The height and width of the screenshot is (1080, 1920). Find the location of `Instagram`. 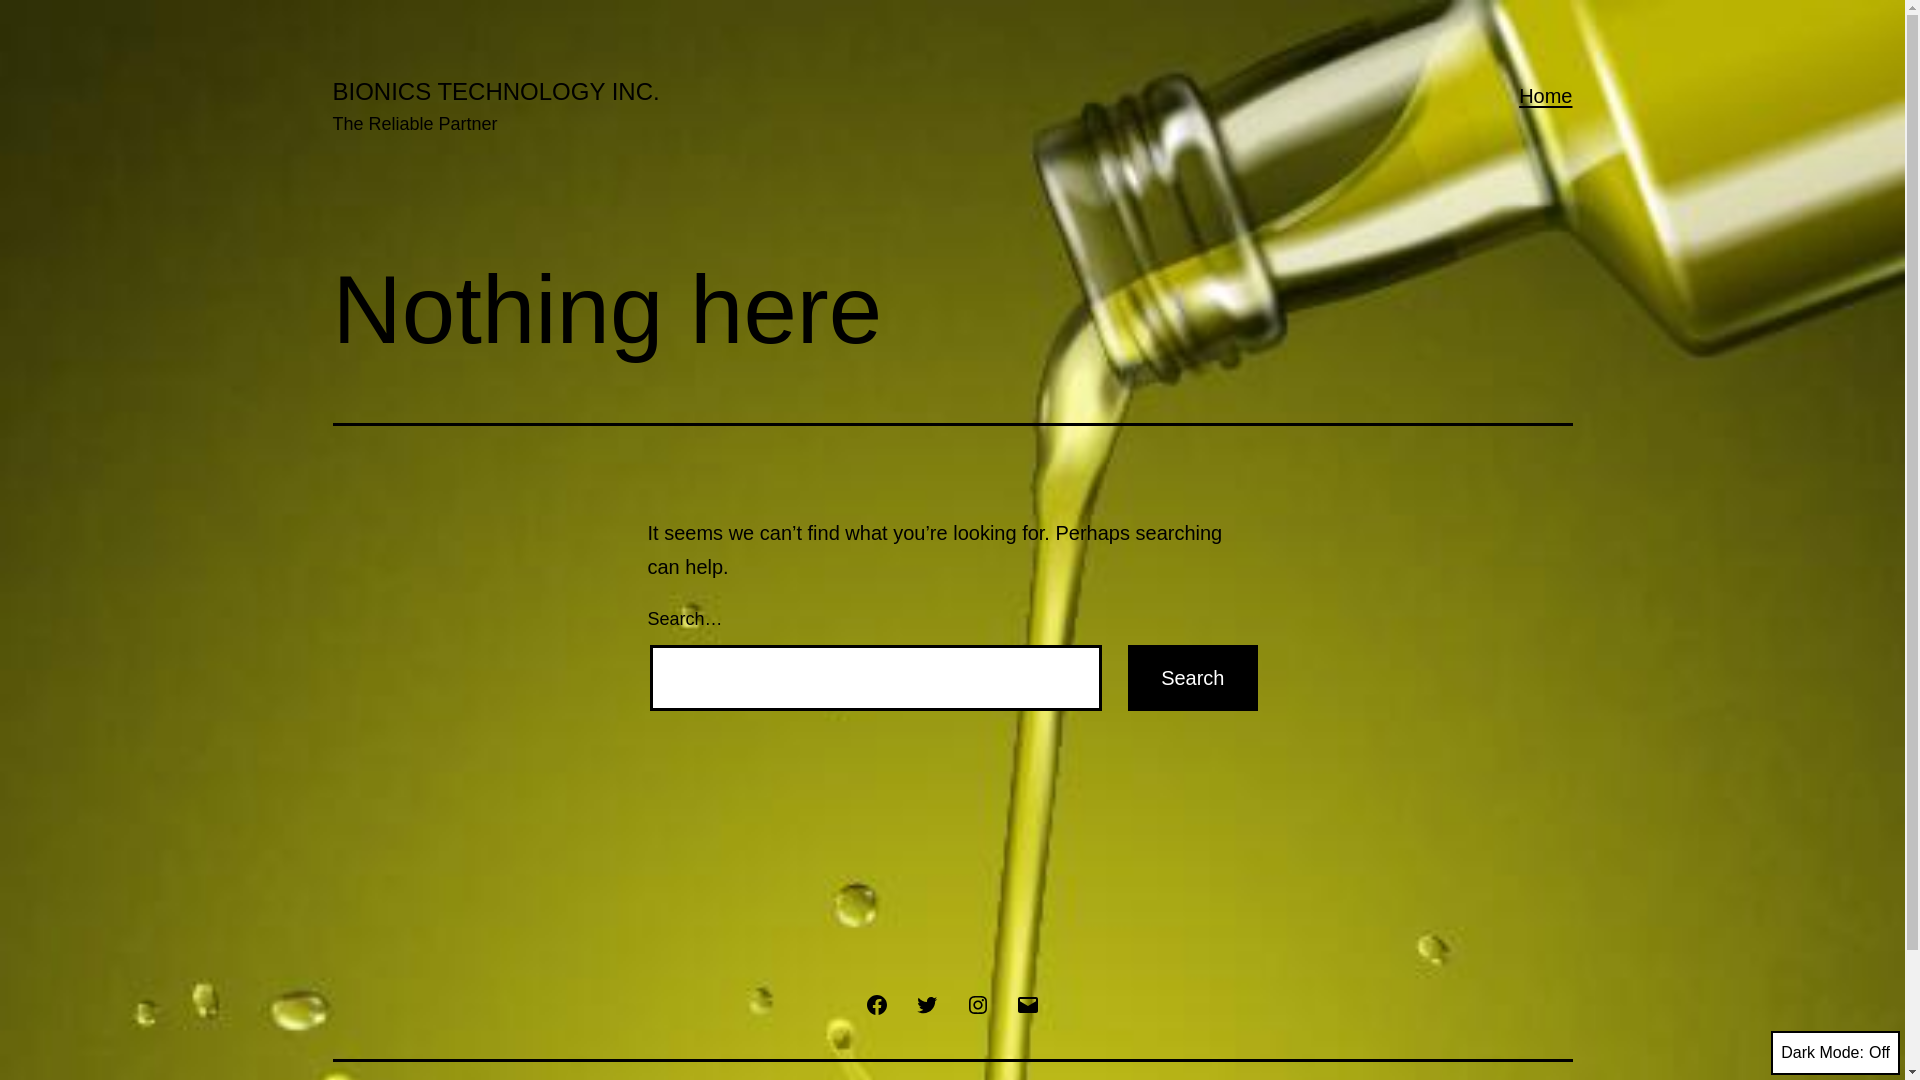

Instagram is located at coordinates (977, 1004).